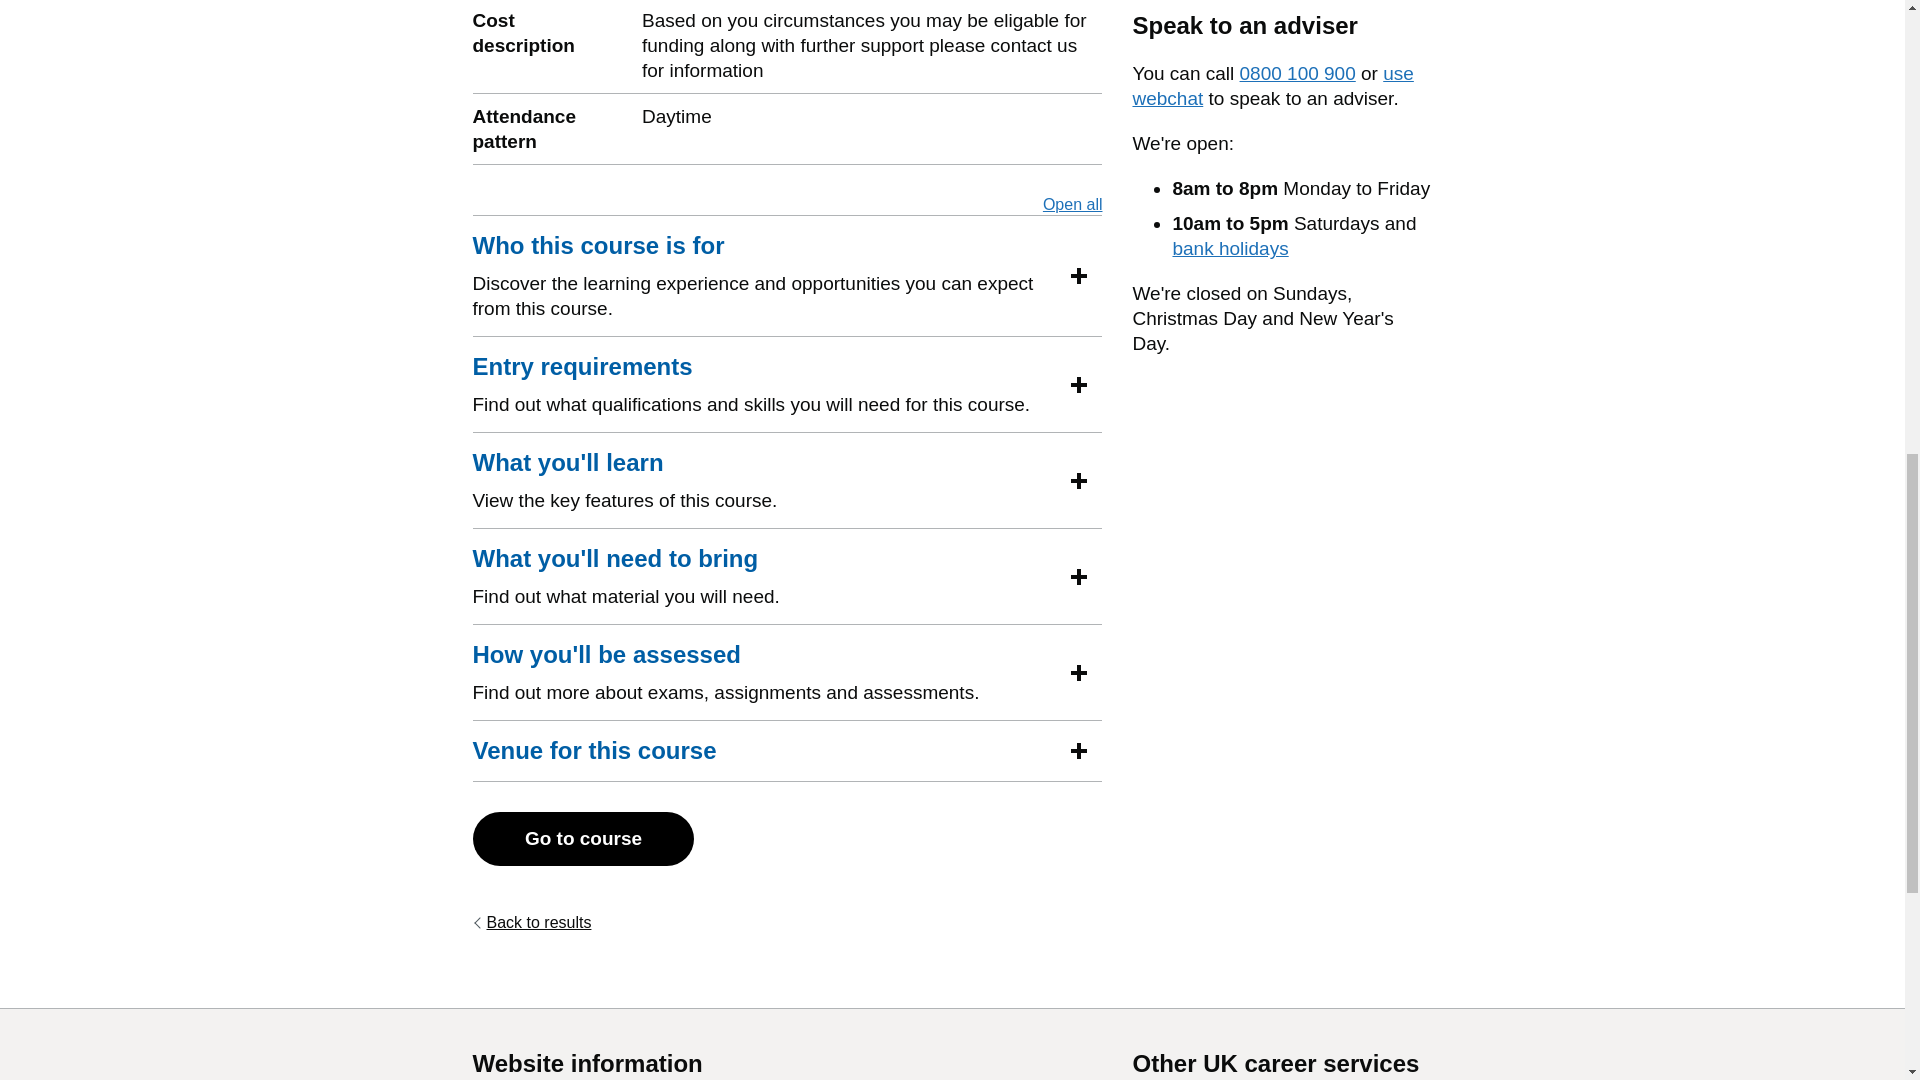 This screenshot has width=1920, height=1080. I want to click on use webchat, so click(1272, 86).